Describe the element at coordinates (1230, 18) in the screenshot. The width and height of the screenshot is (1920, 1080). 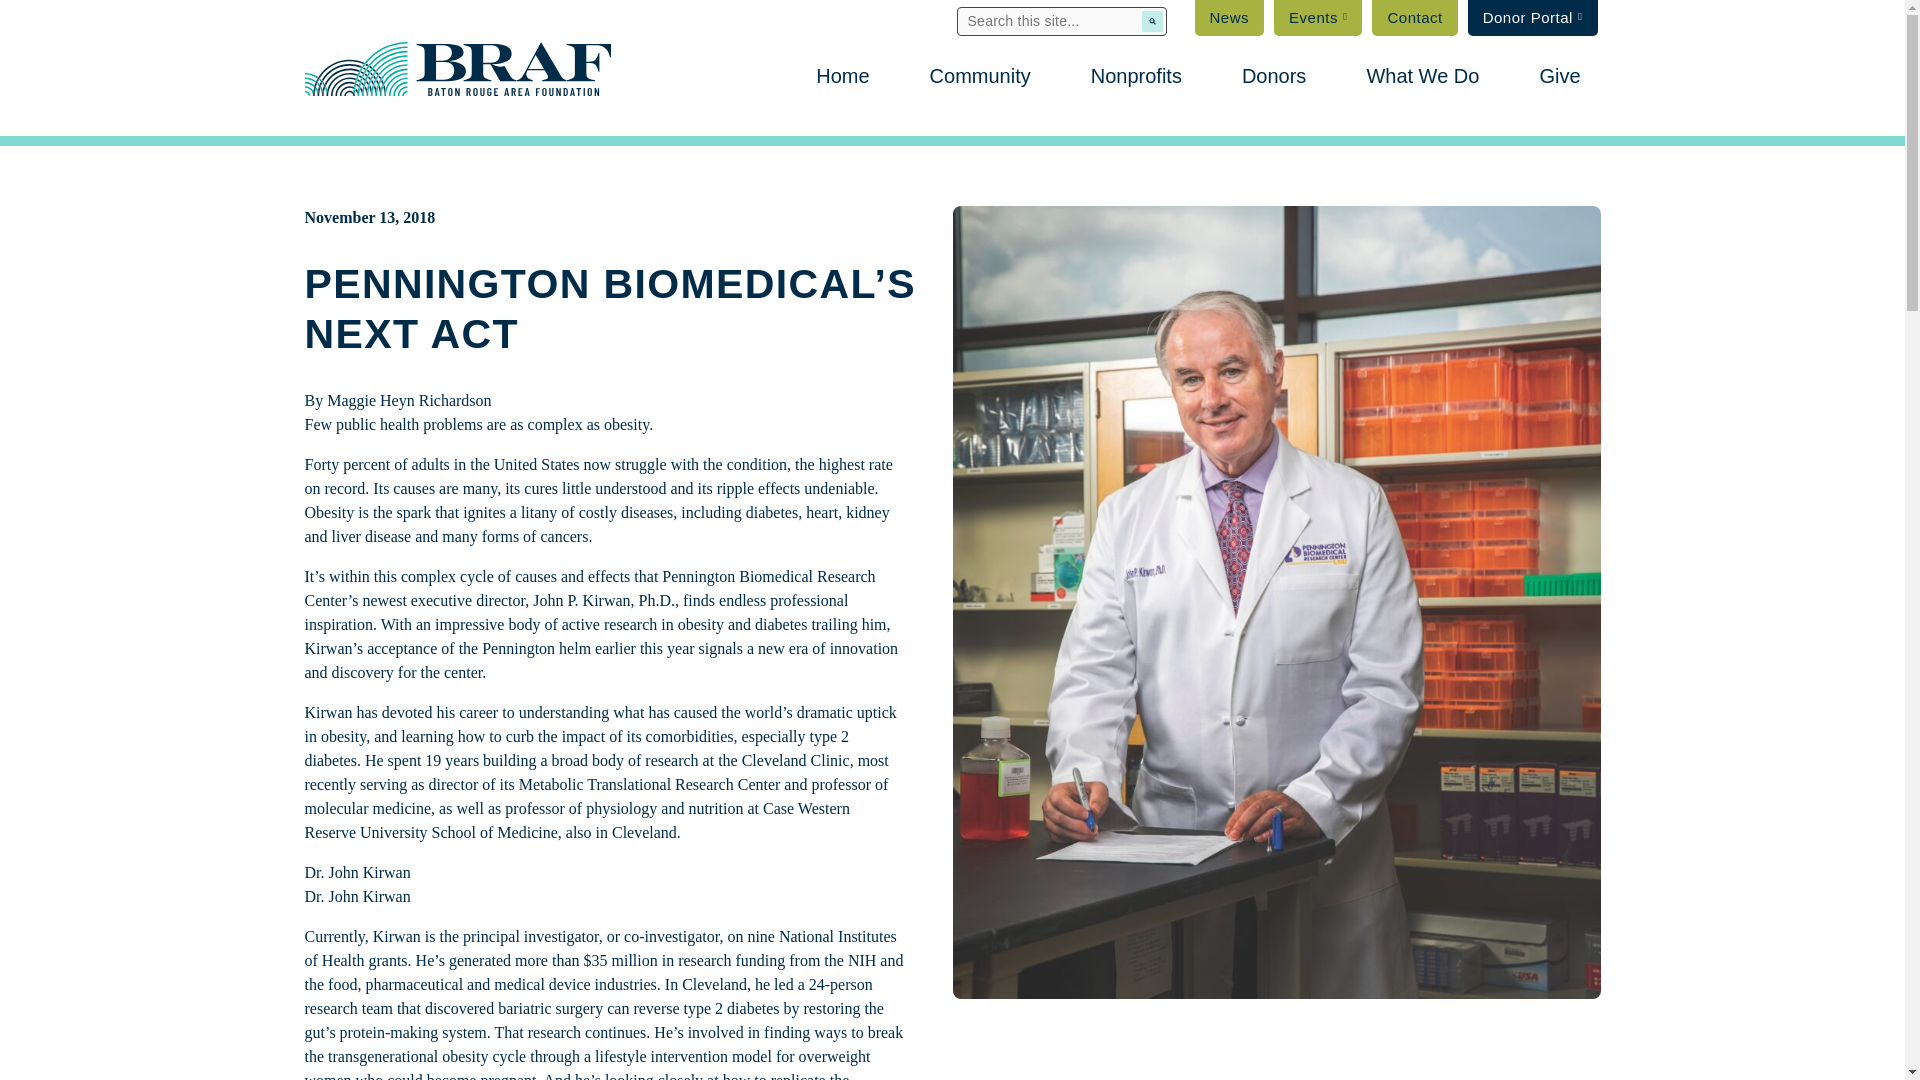
I see `News` at that location.